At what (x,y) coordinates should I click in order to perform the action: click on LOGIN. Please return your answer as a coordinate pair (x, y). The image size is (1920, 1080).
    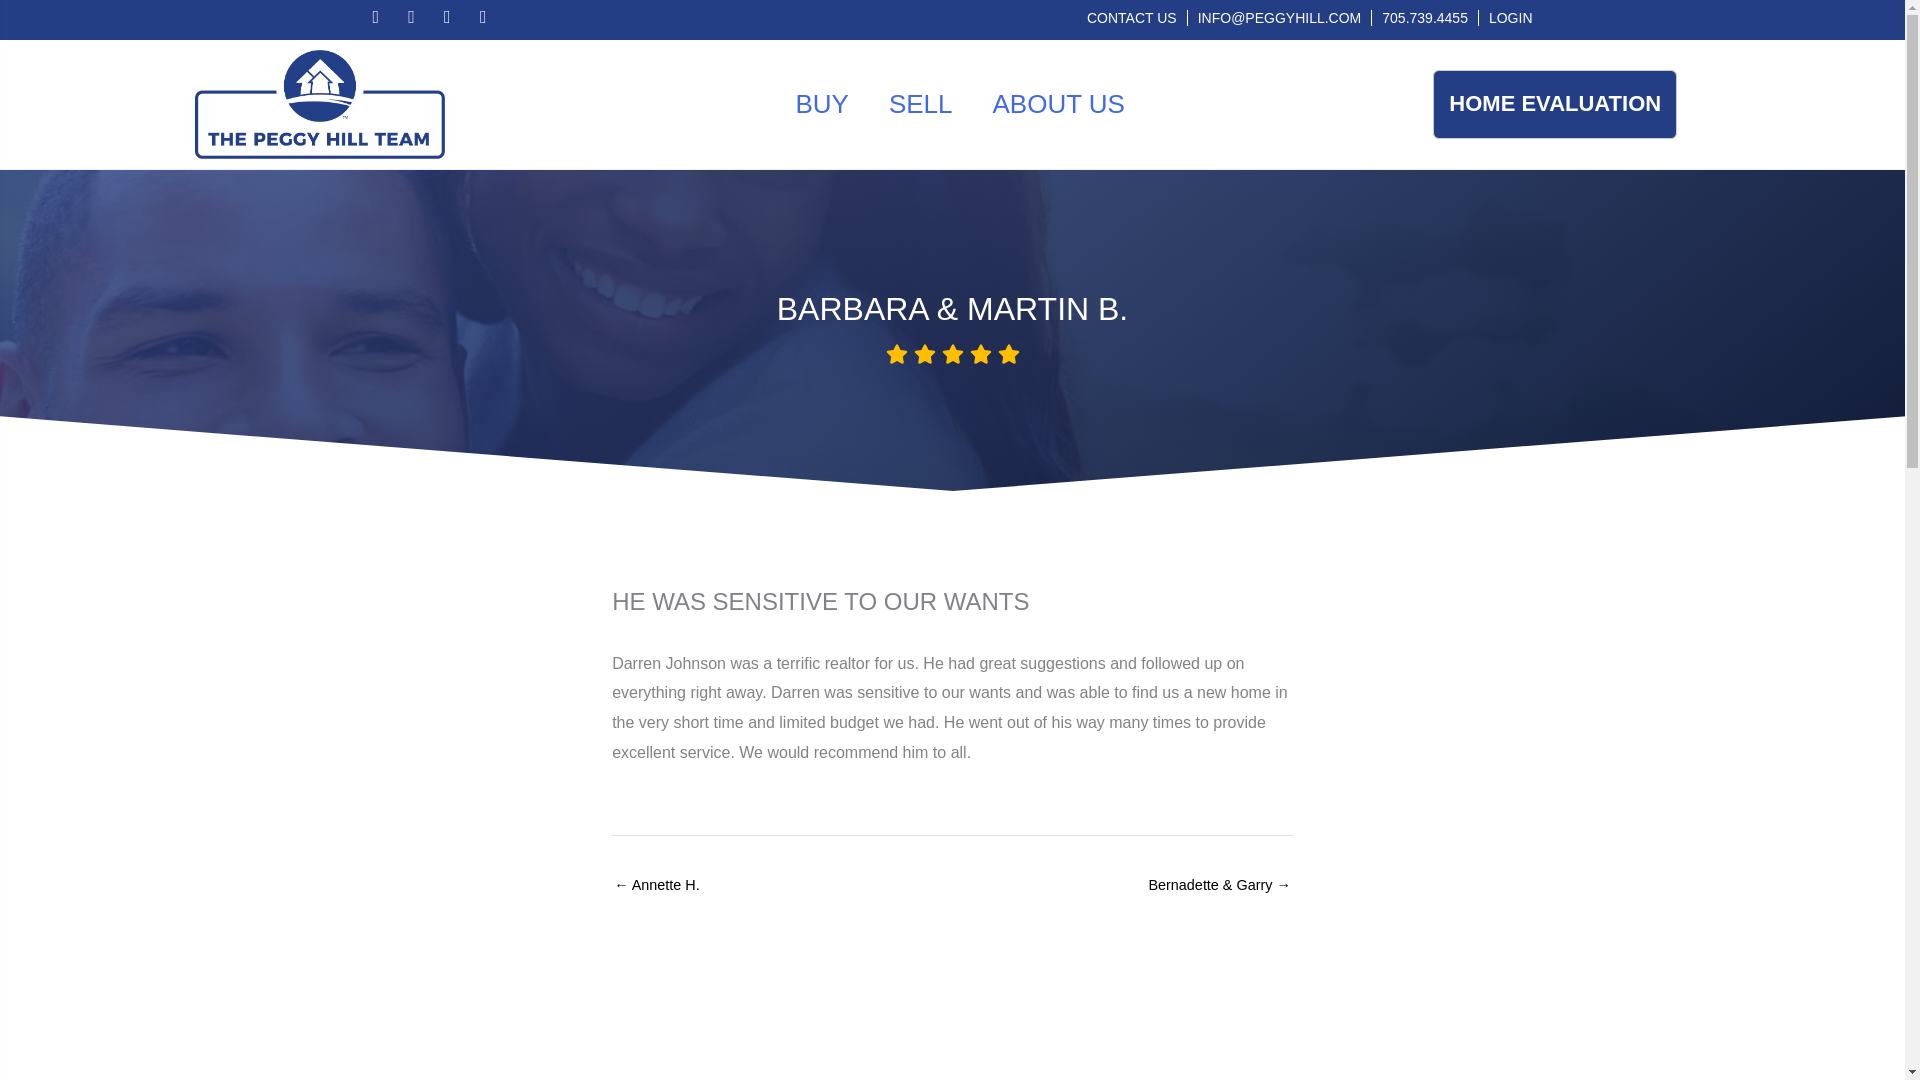
    Looking at the image, I should click on (1510, 17).